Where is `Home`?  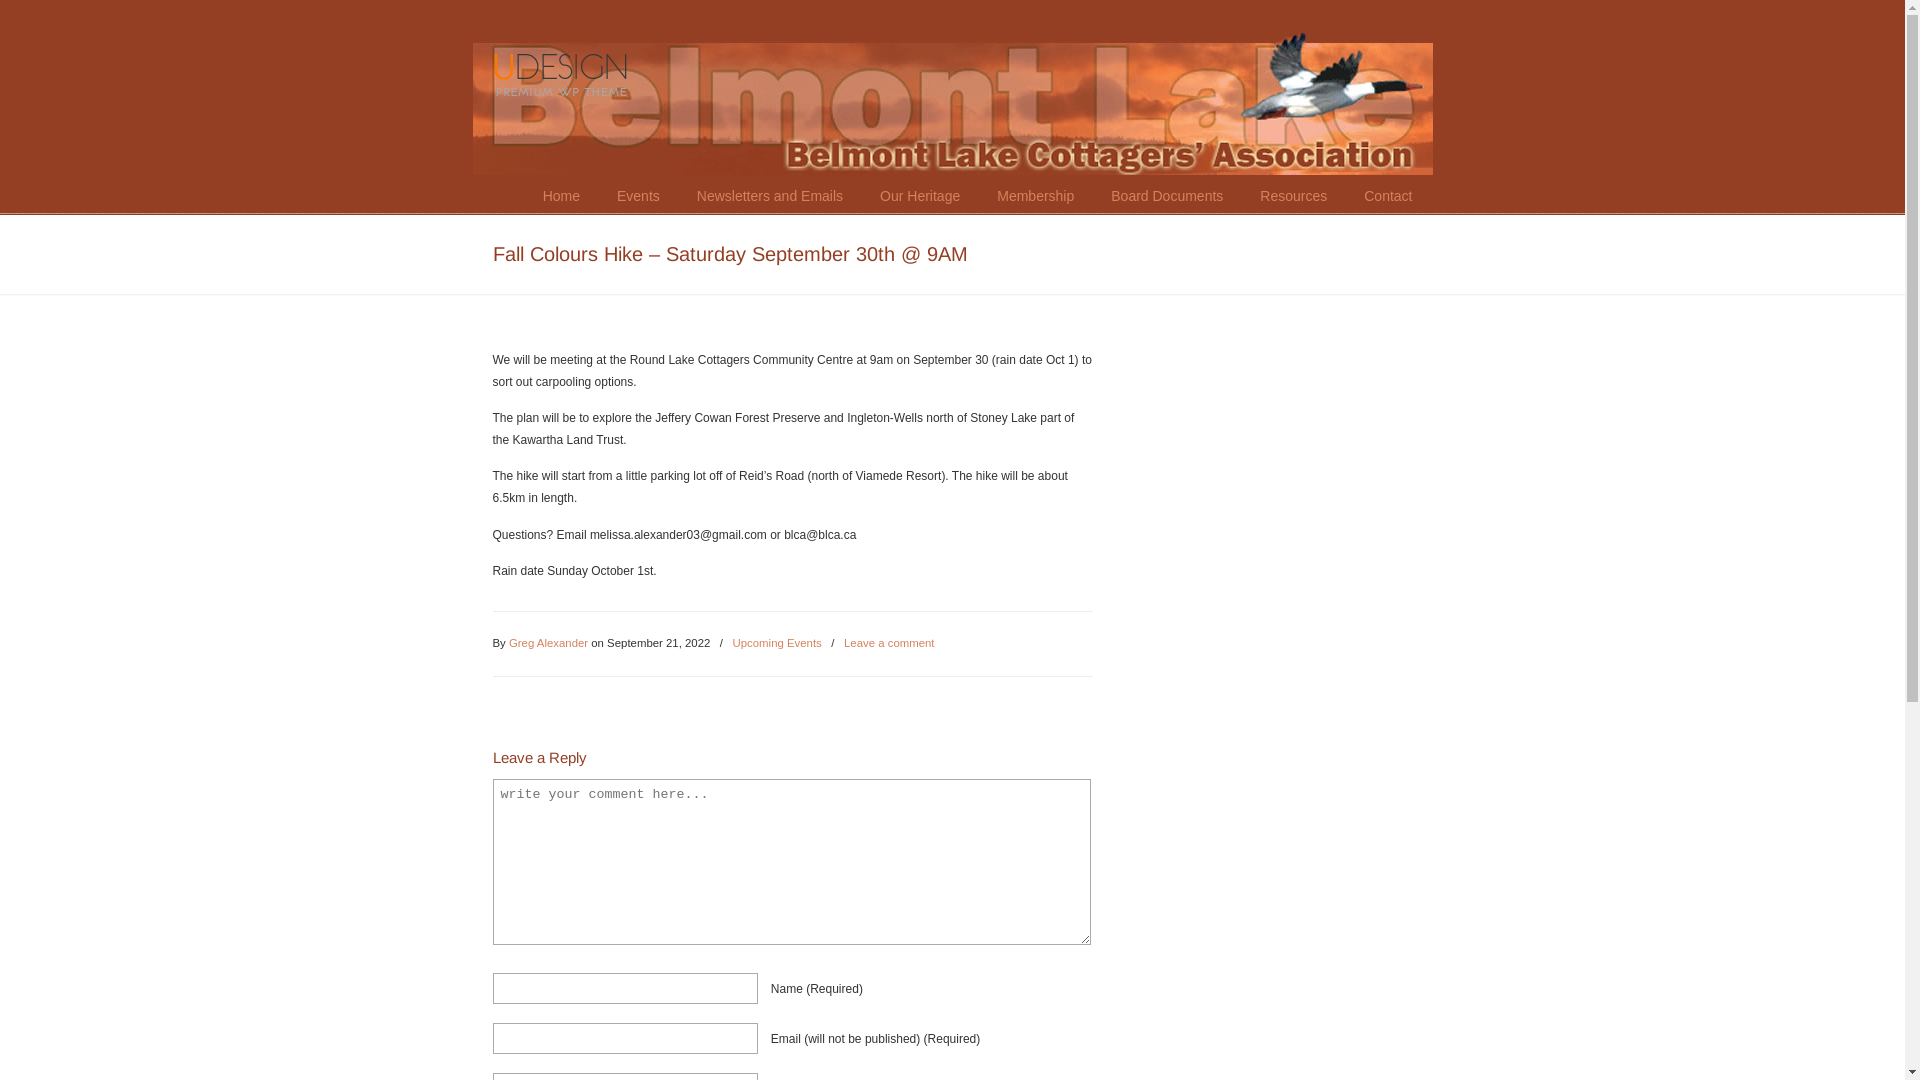 Home is located at coordinates (562, 196).